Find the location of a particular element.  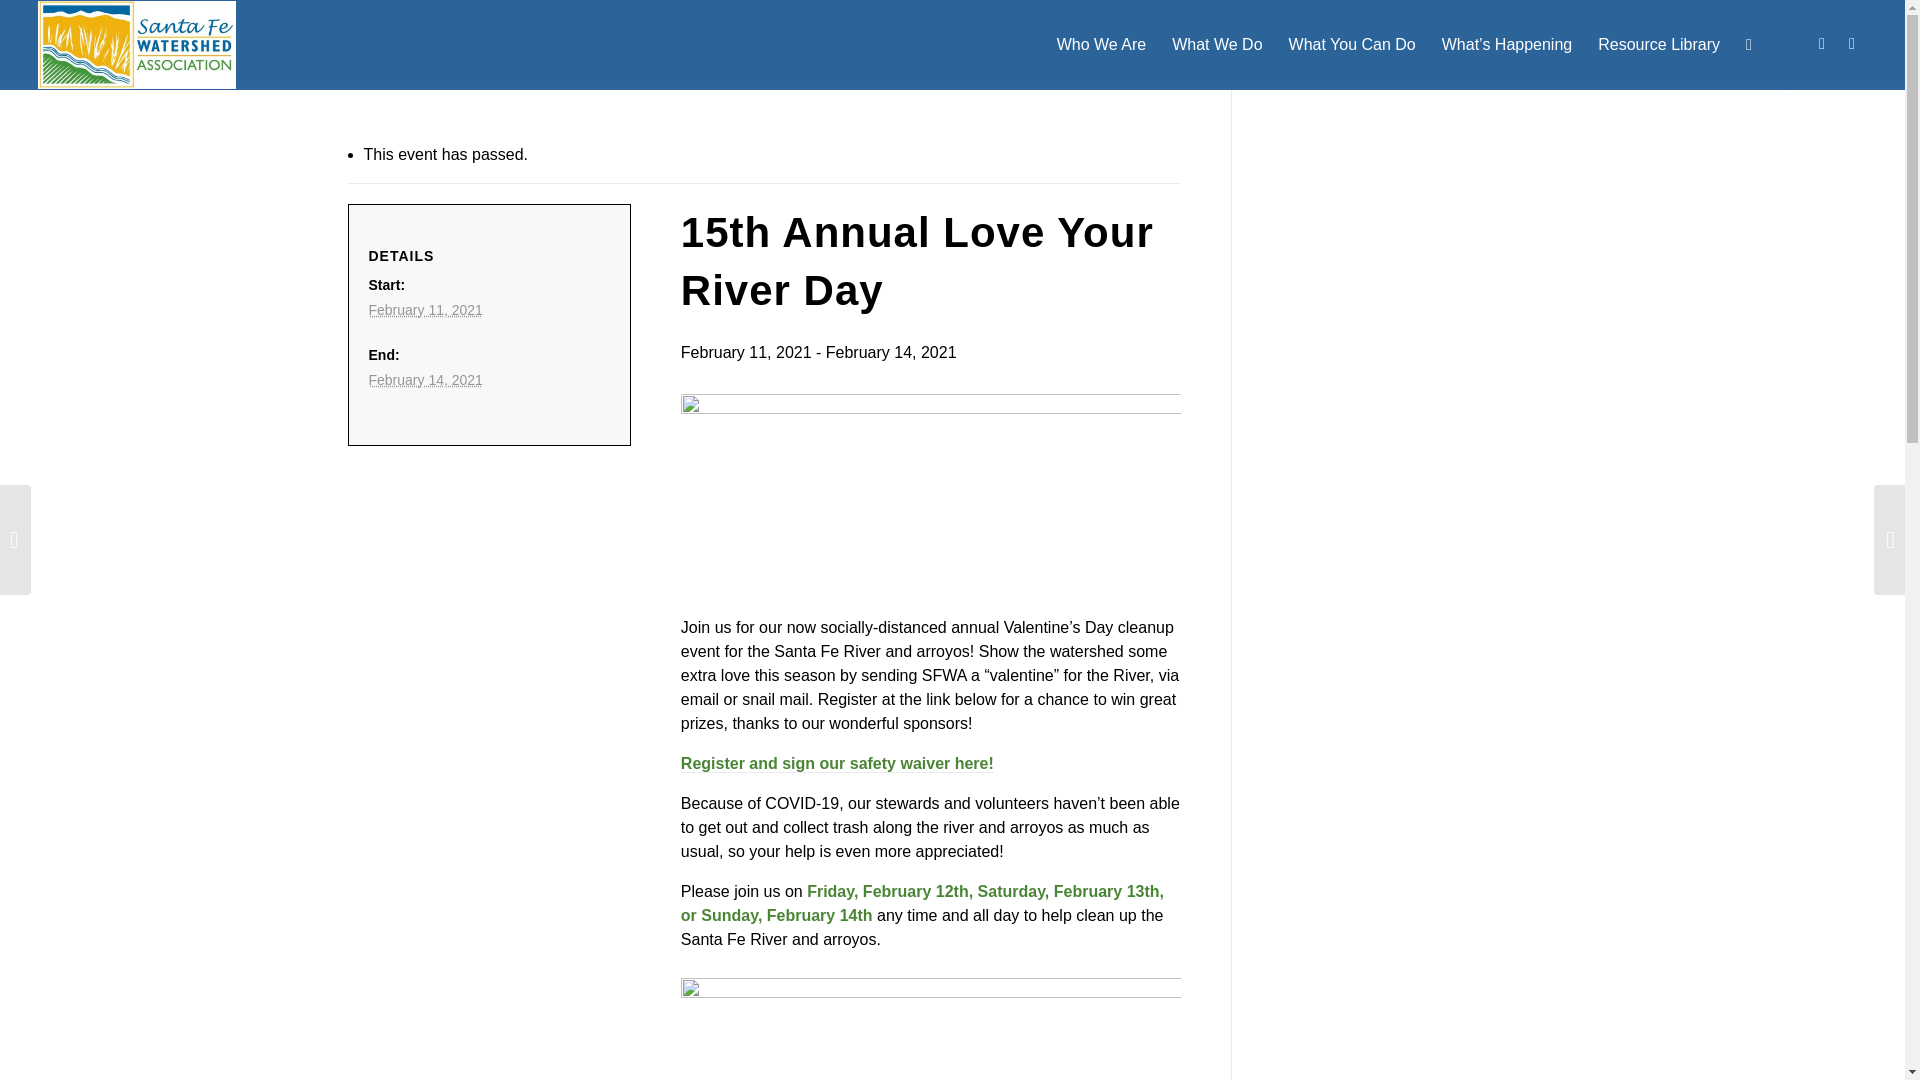

What We Do is located at coordinates (1216, 44).